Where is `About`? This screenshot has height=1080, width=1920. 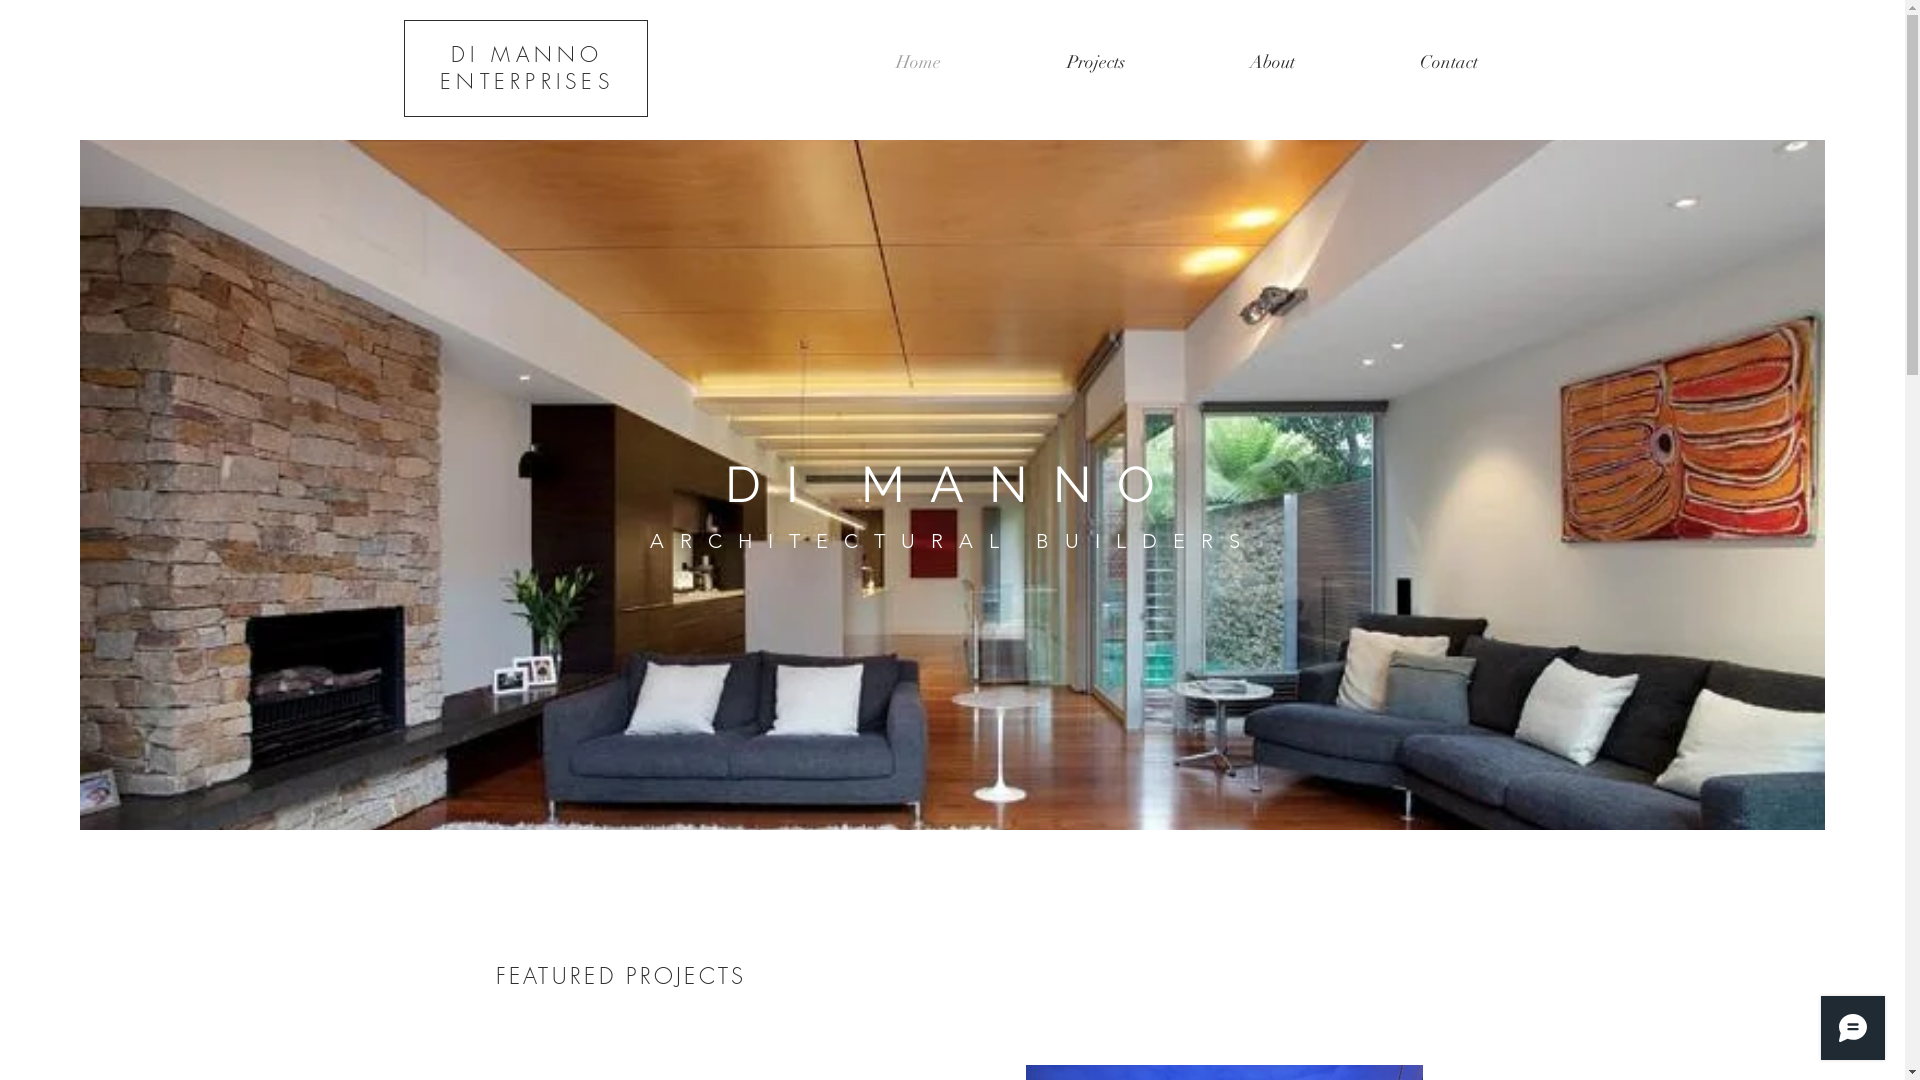
About is located at coordinates (1273, 62).